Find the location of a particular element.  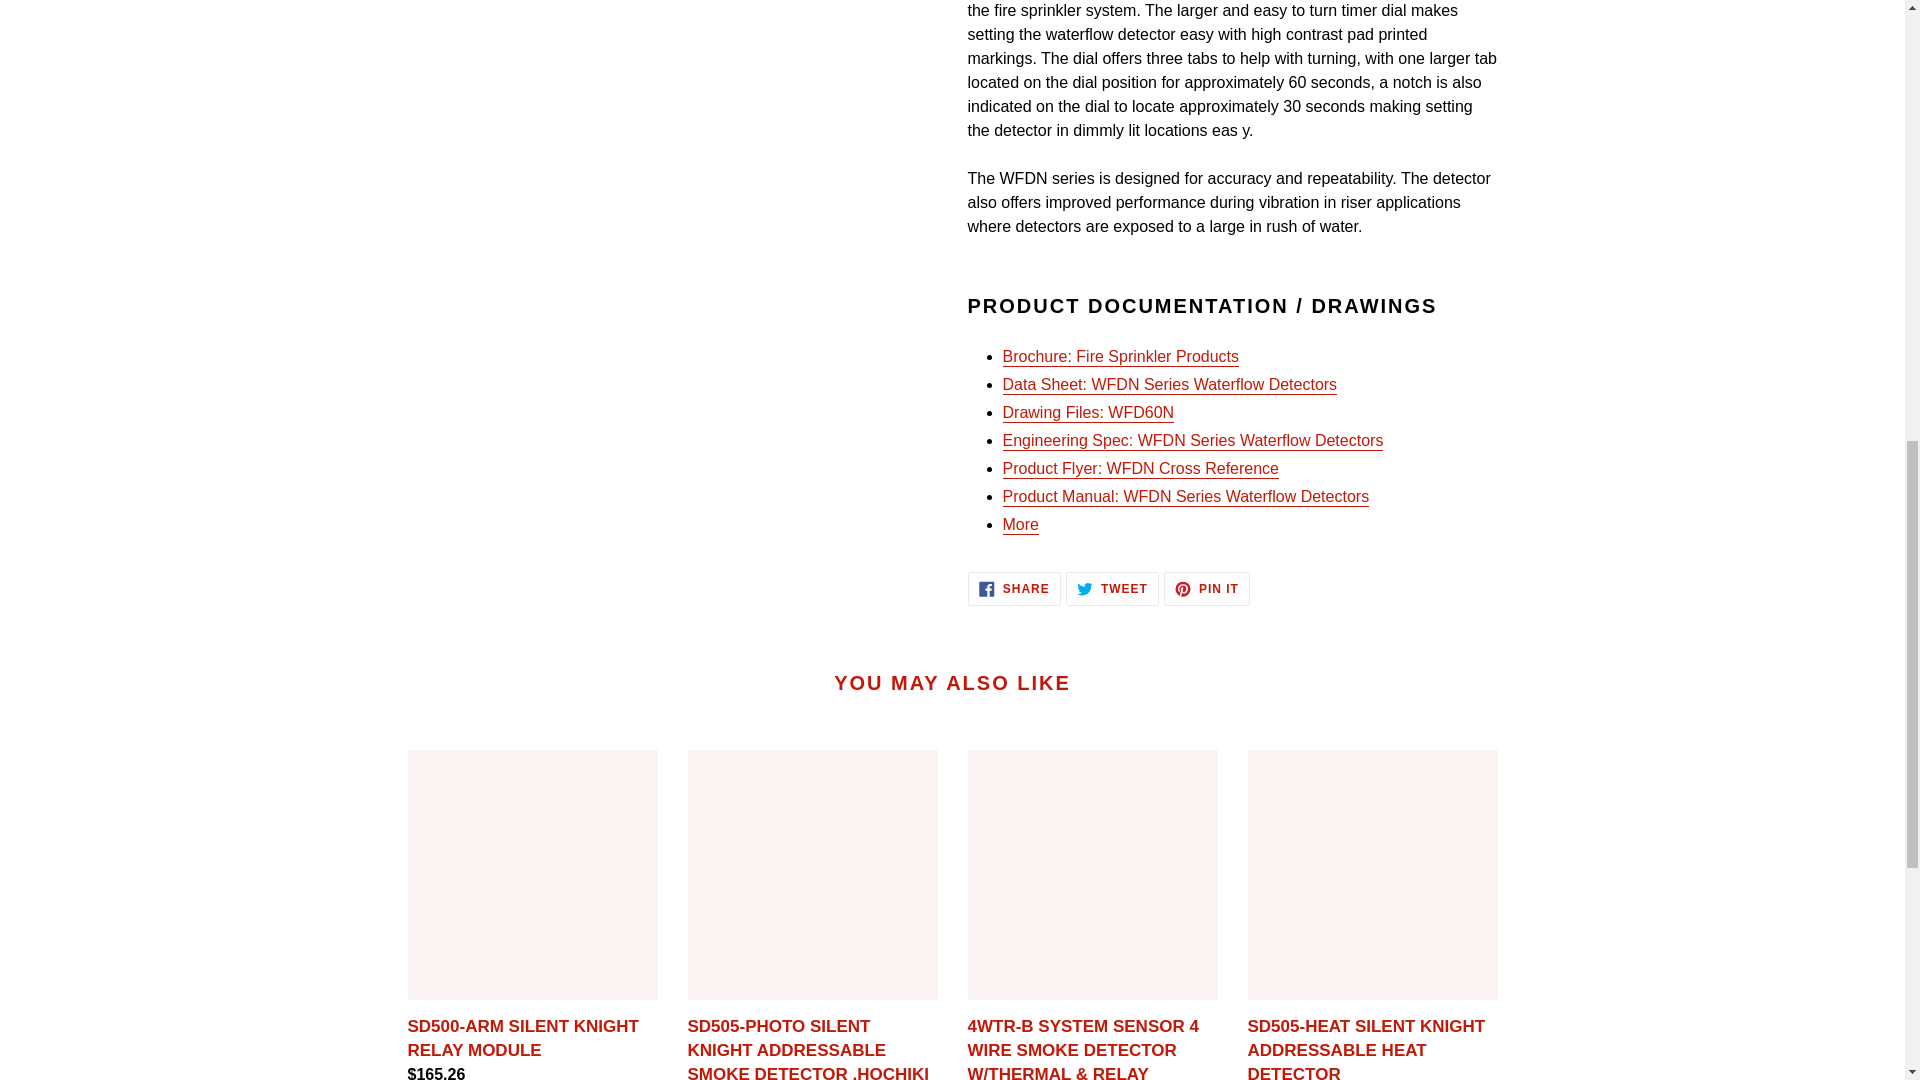

Drawing Files: WFD60N is located at coordinates (1088, 413).